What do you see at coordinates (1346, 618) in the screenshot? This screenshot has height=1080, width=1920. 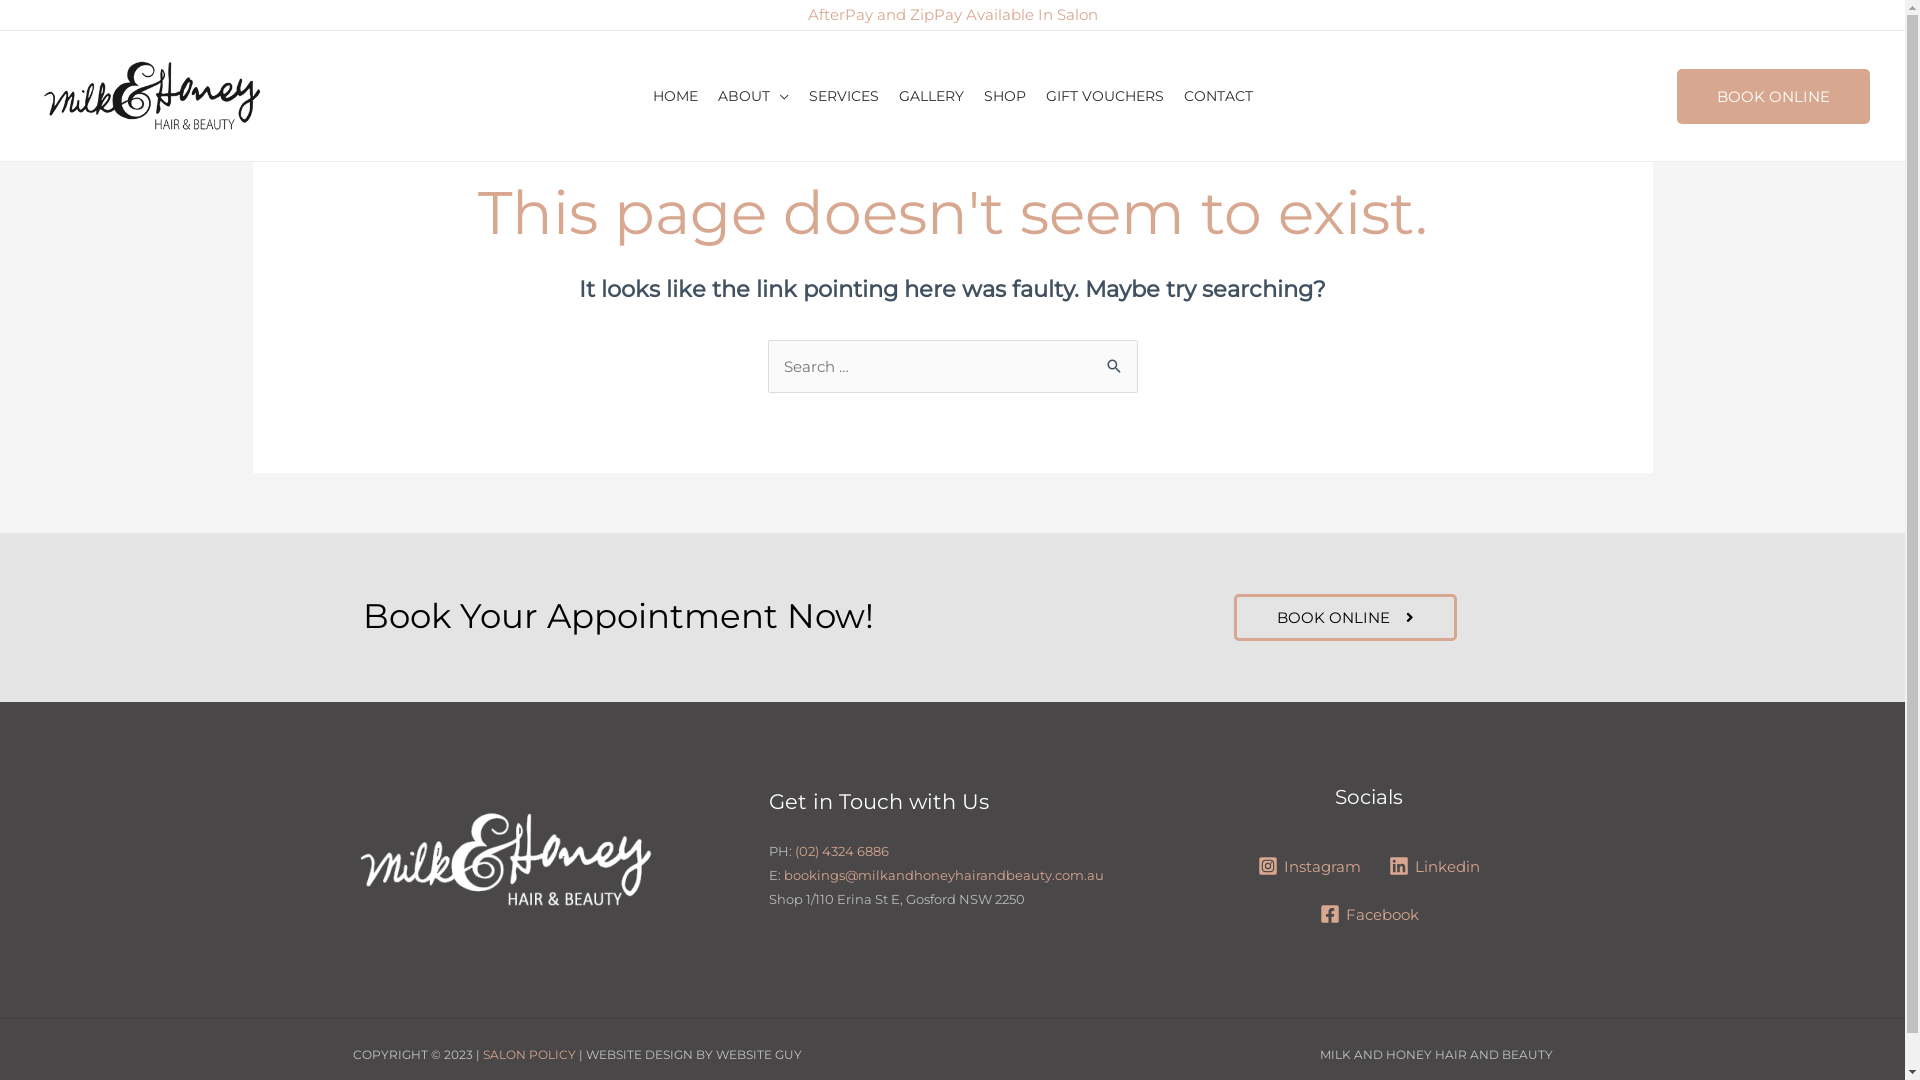 I see `BOOK ONLINE` at bounding box center [1346, 618].